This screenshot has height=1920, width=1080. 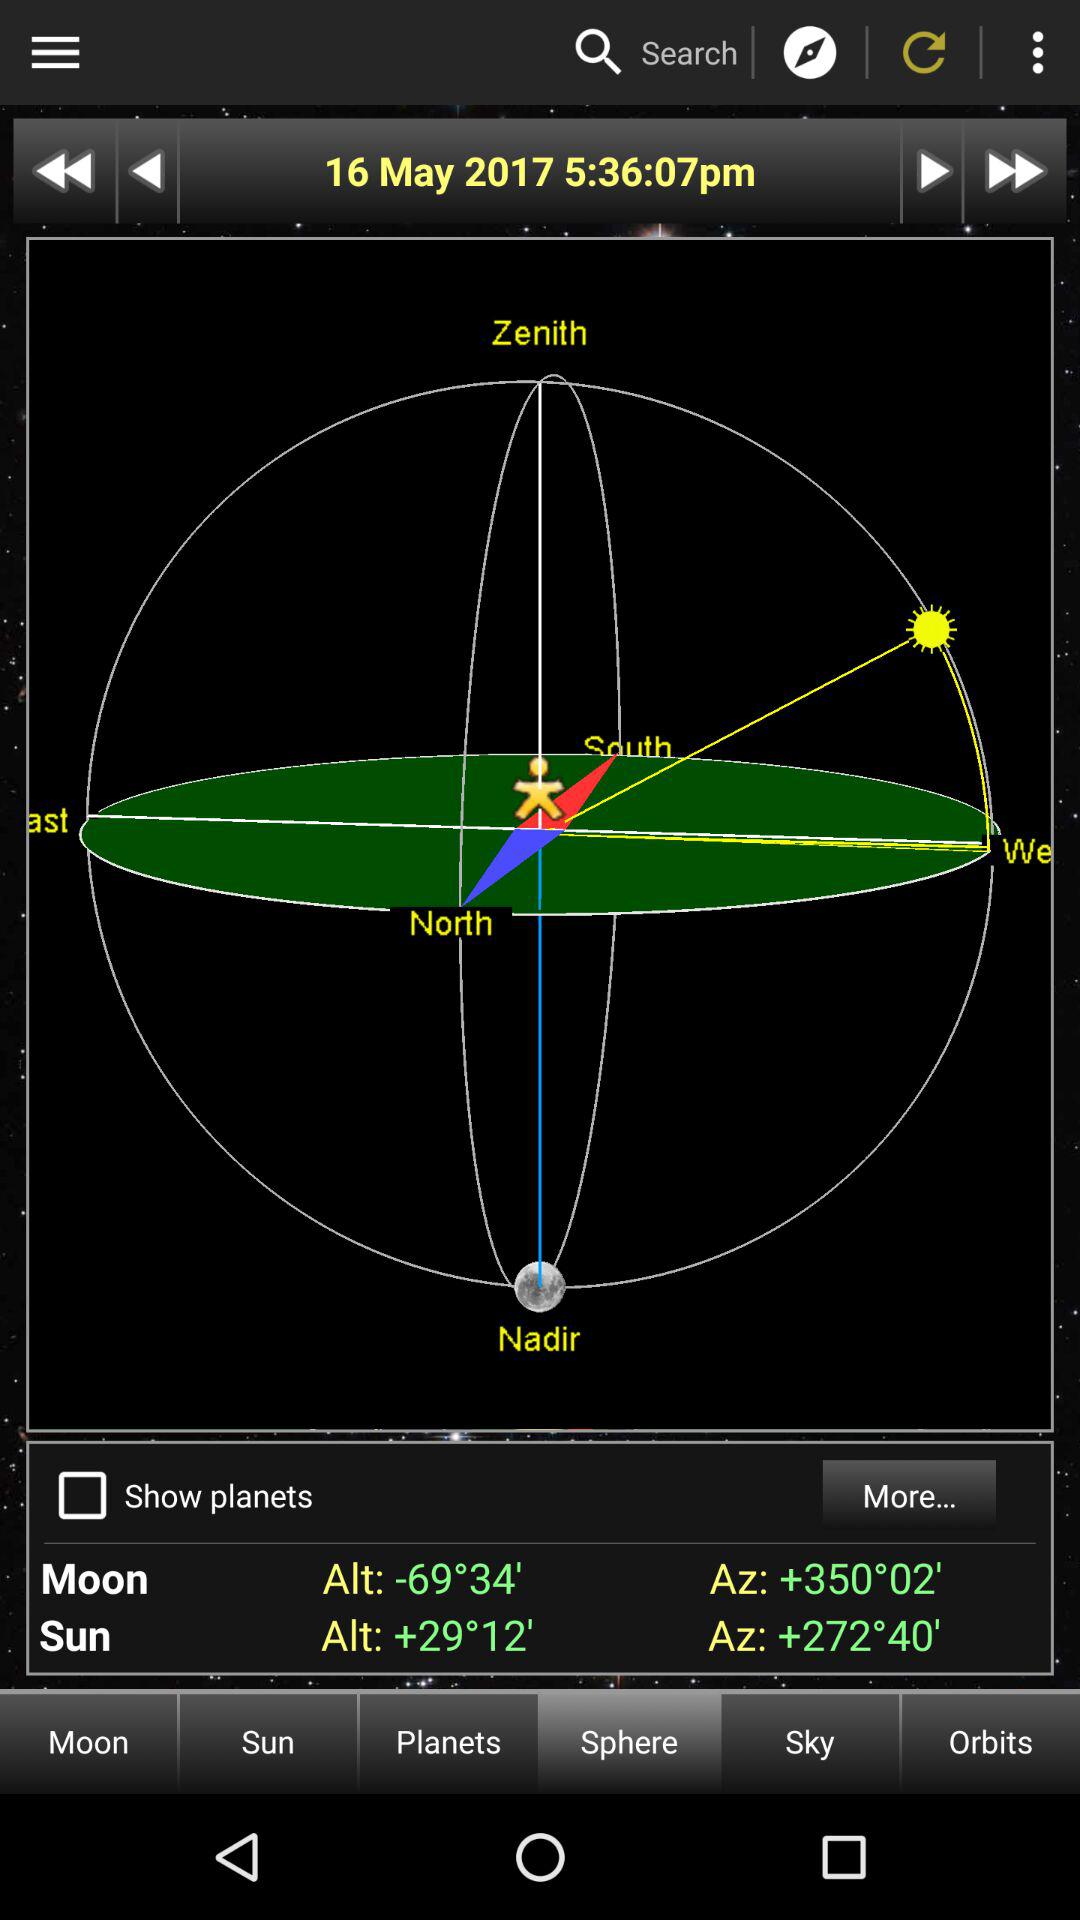 What do you see at coordinates (64, 170) in the screenshot?
I see `go to previous` at bounding box center [64, 170].